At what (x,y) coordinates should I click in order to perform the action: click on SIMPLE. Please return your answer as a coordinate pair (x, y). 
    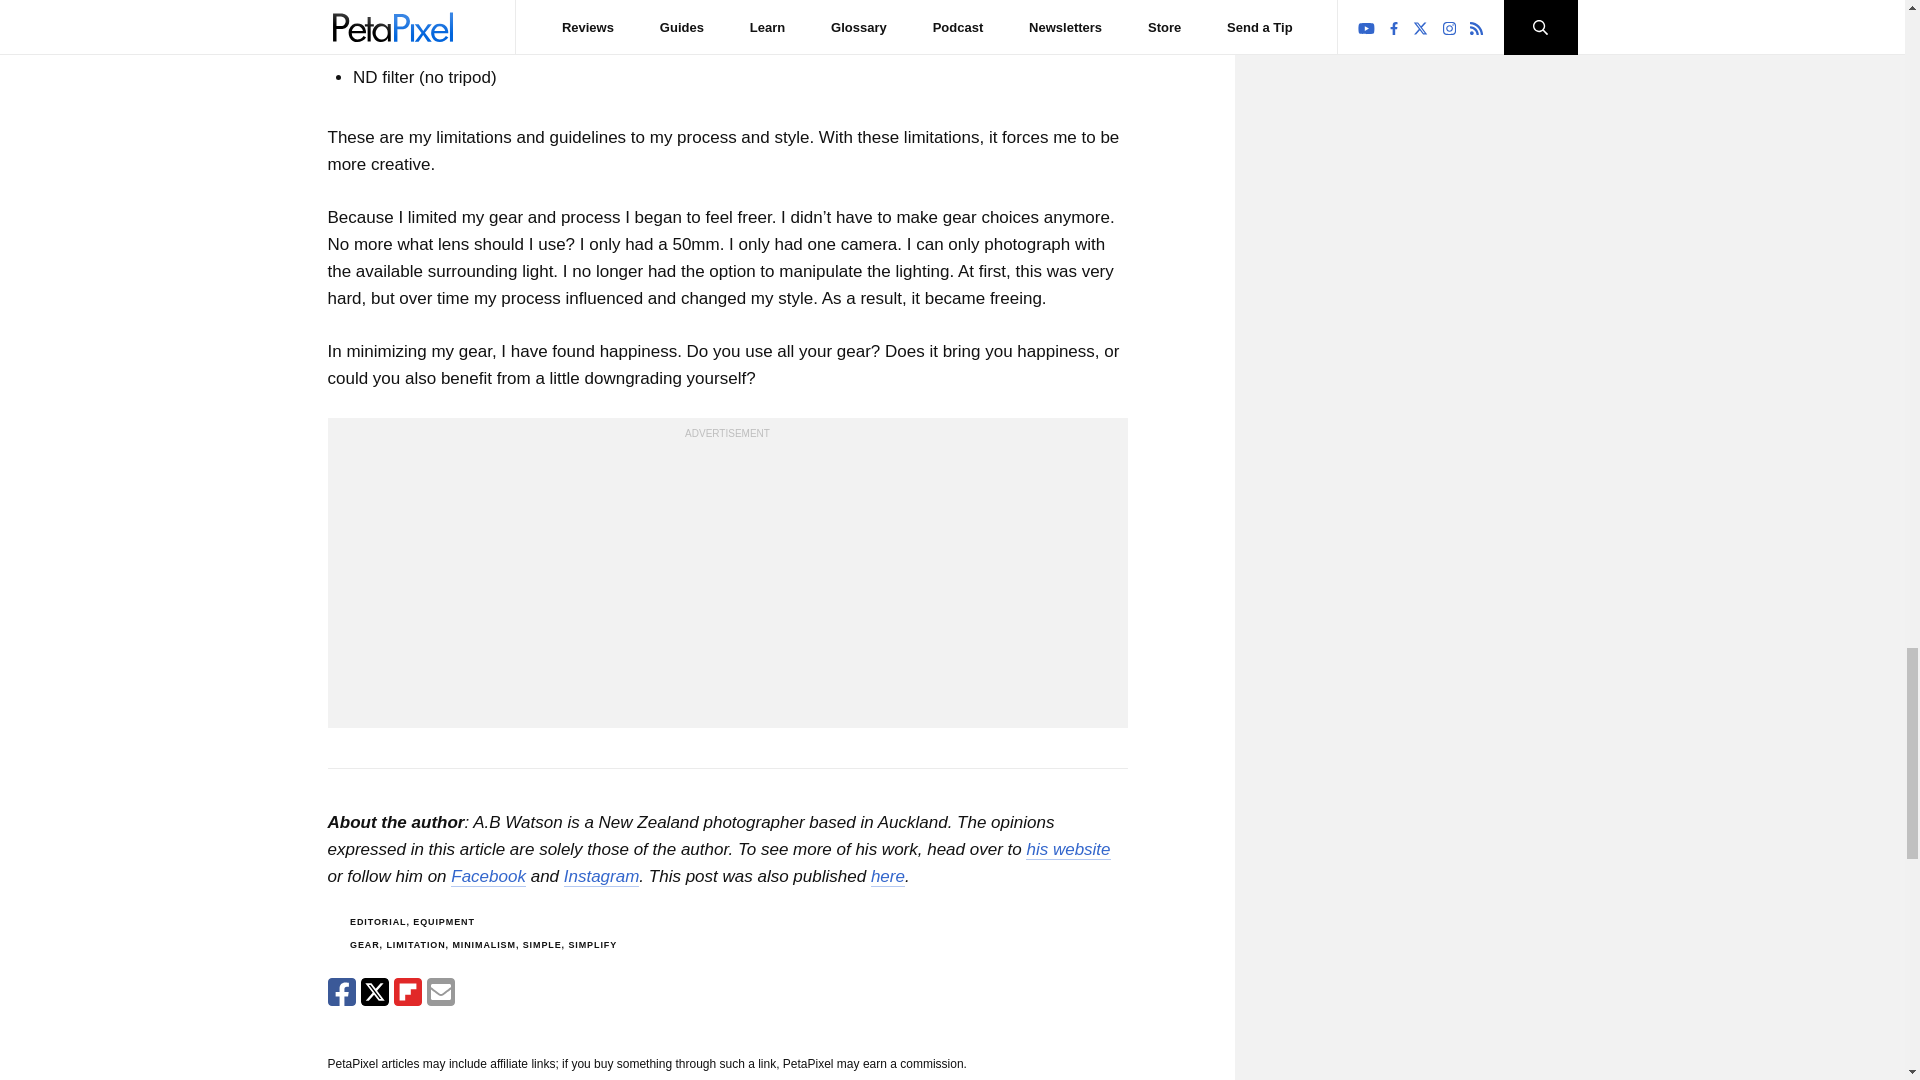
    Looking at the image, I should click on (542, 944).